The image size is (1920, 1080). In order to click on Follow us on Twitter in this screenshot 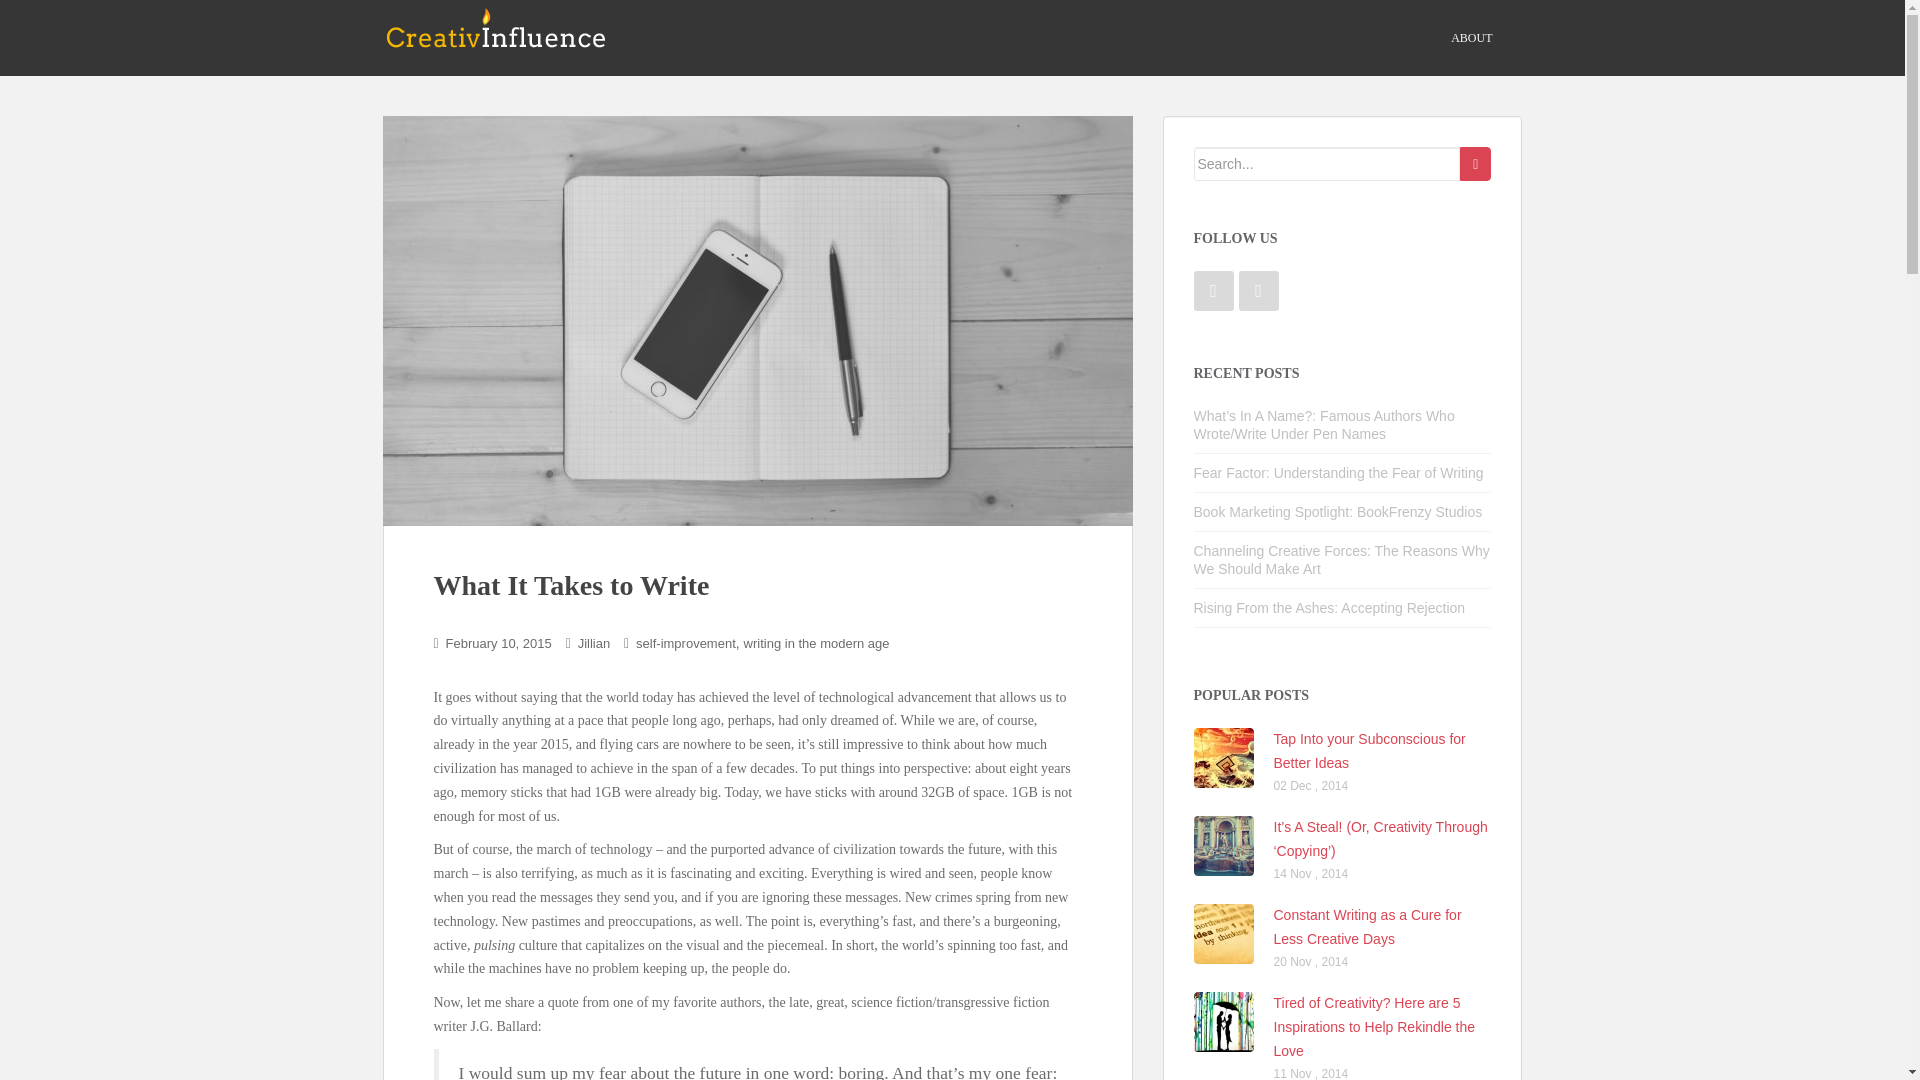, I will do `click(1258, 291)`.